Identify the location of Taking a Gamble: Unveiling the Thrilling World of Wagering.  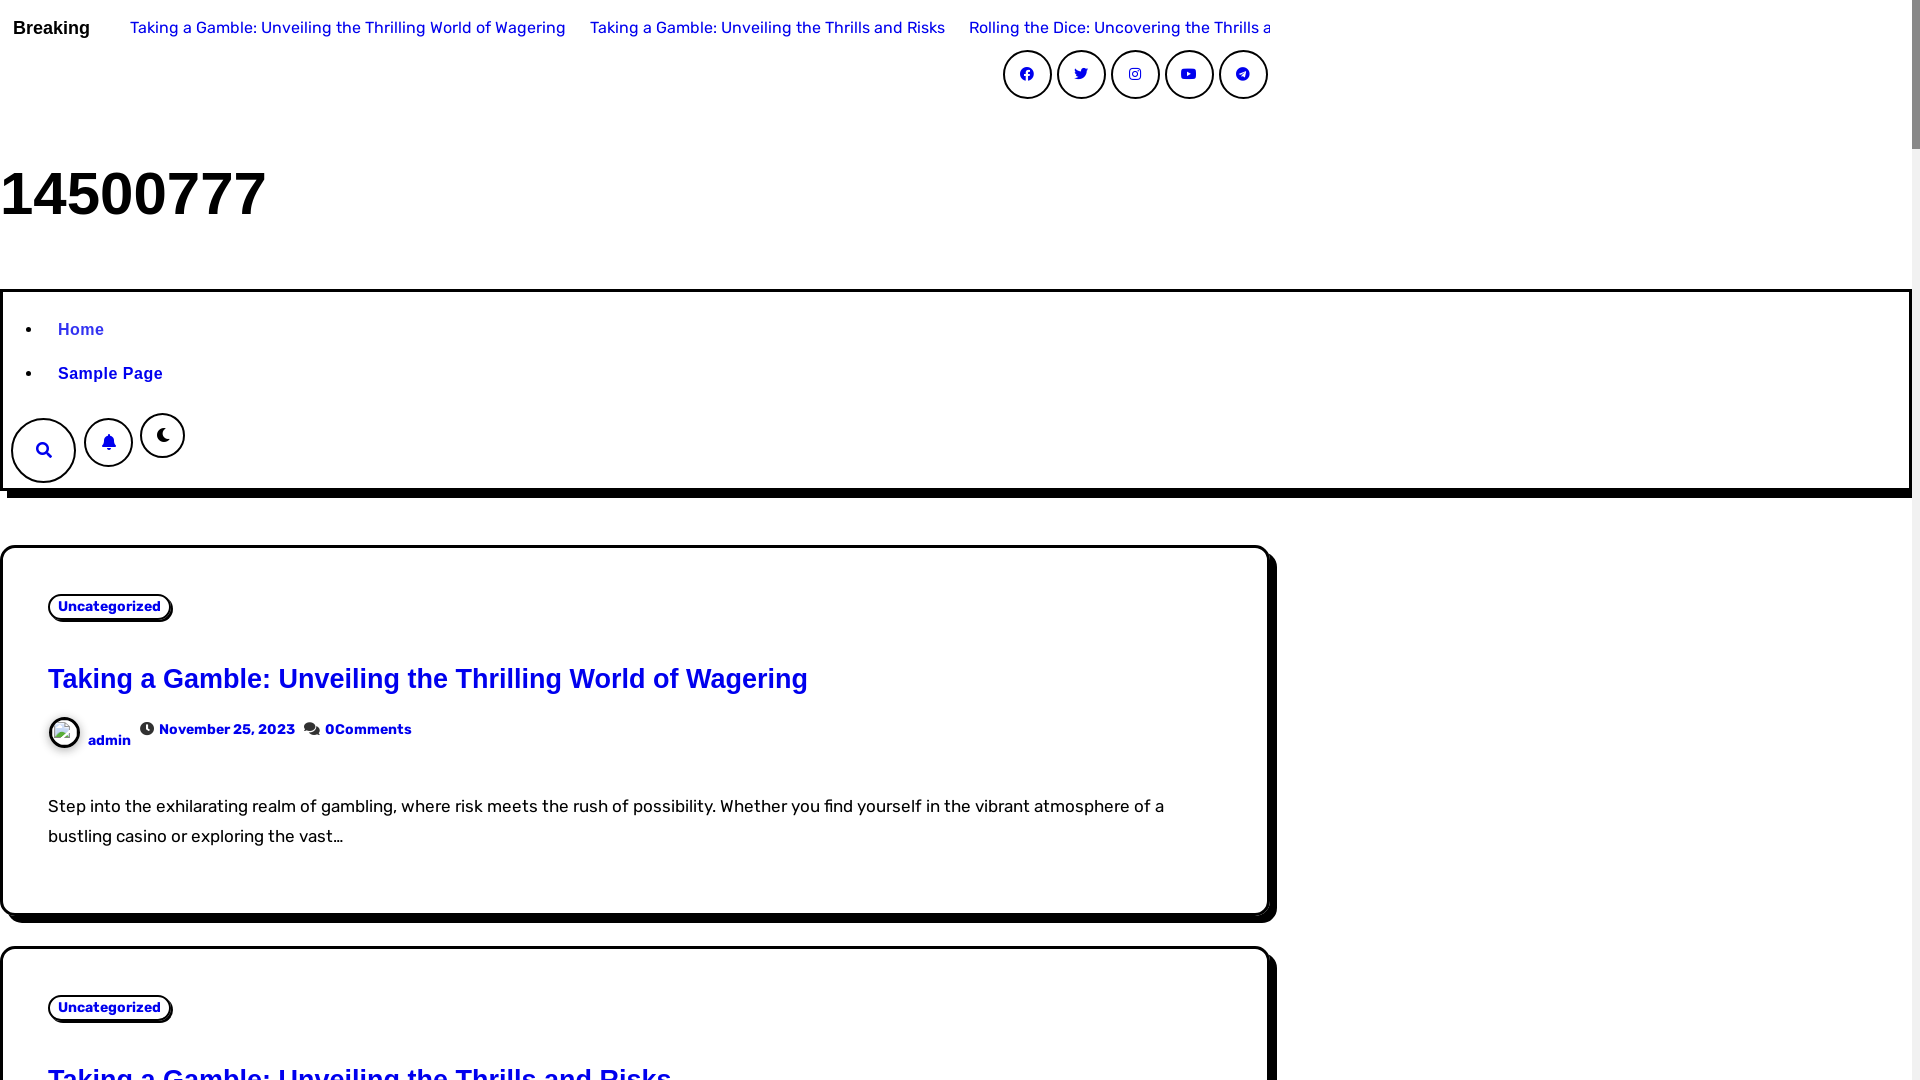
(428, 679).